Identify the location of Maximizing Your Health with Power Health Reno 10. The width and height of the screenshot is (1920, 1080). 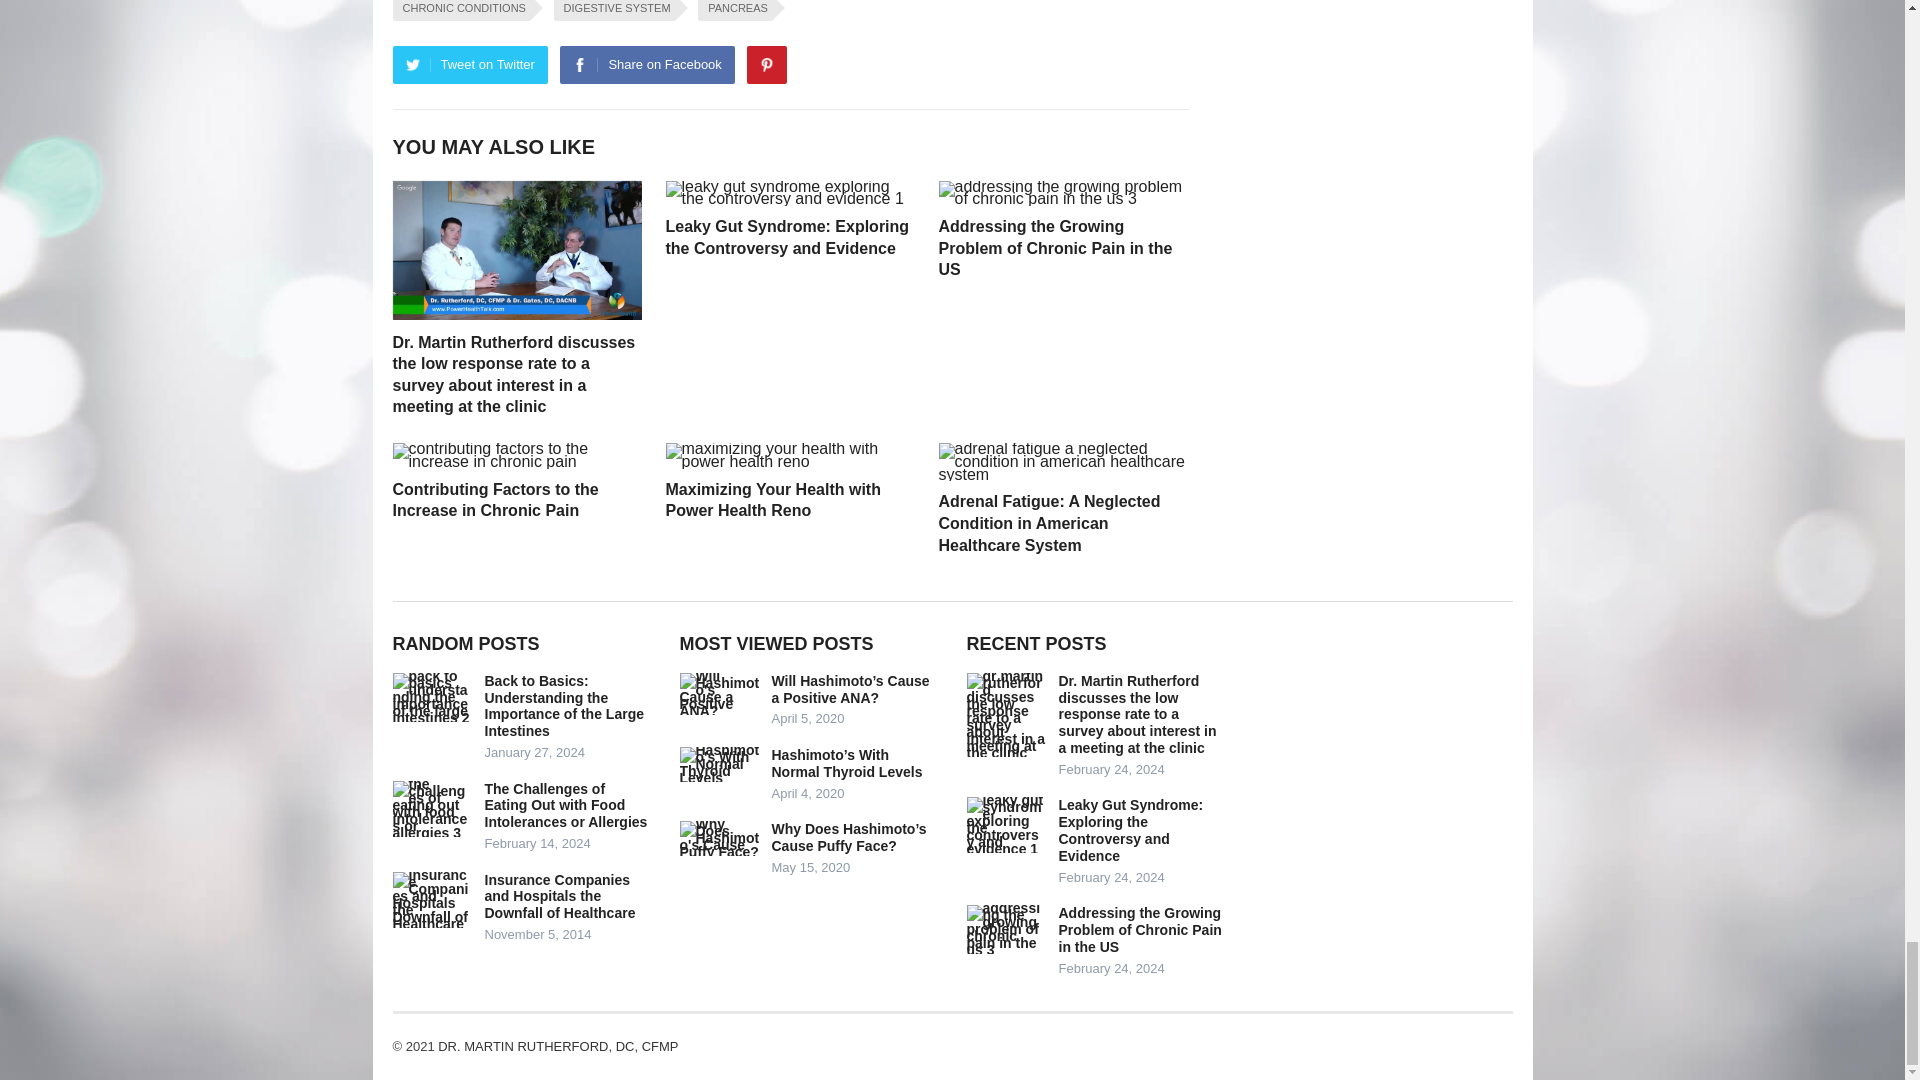
(790, 455).